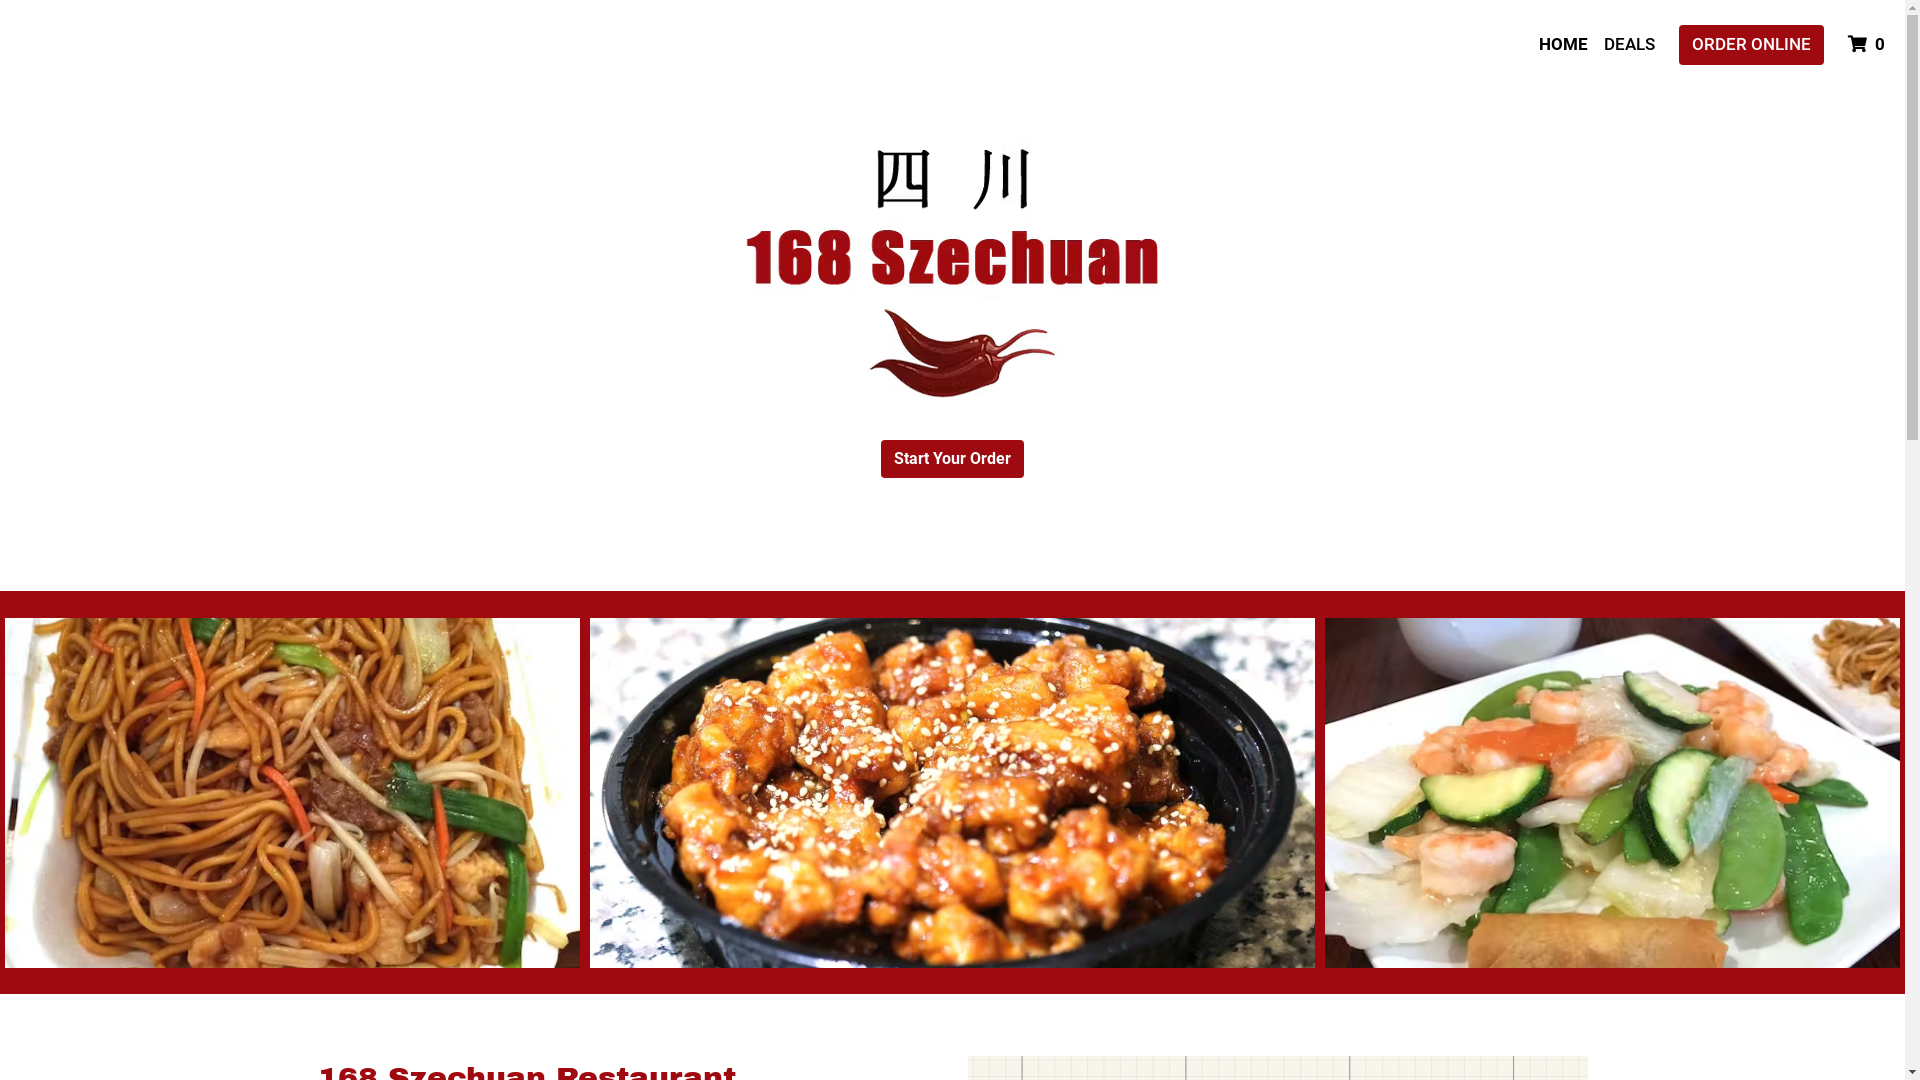 This screenshot has height=1080, width=1920. I want to click on 0
 ITEMS IN CART, so click(1868, 45).